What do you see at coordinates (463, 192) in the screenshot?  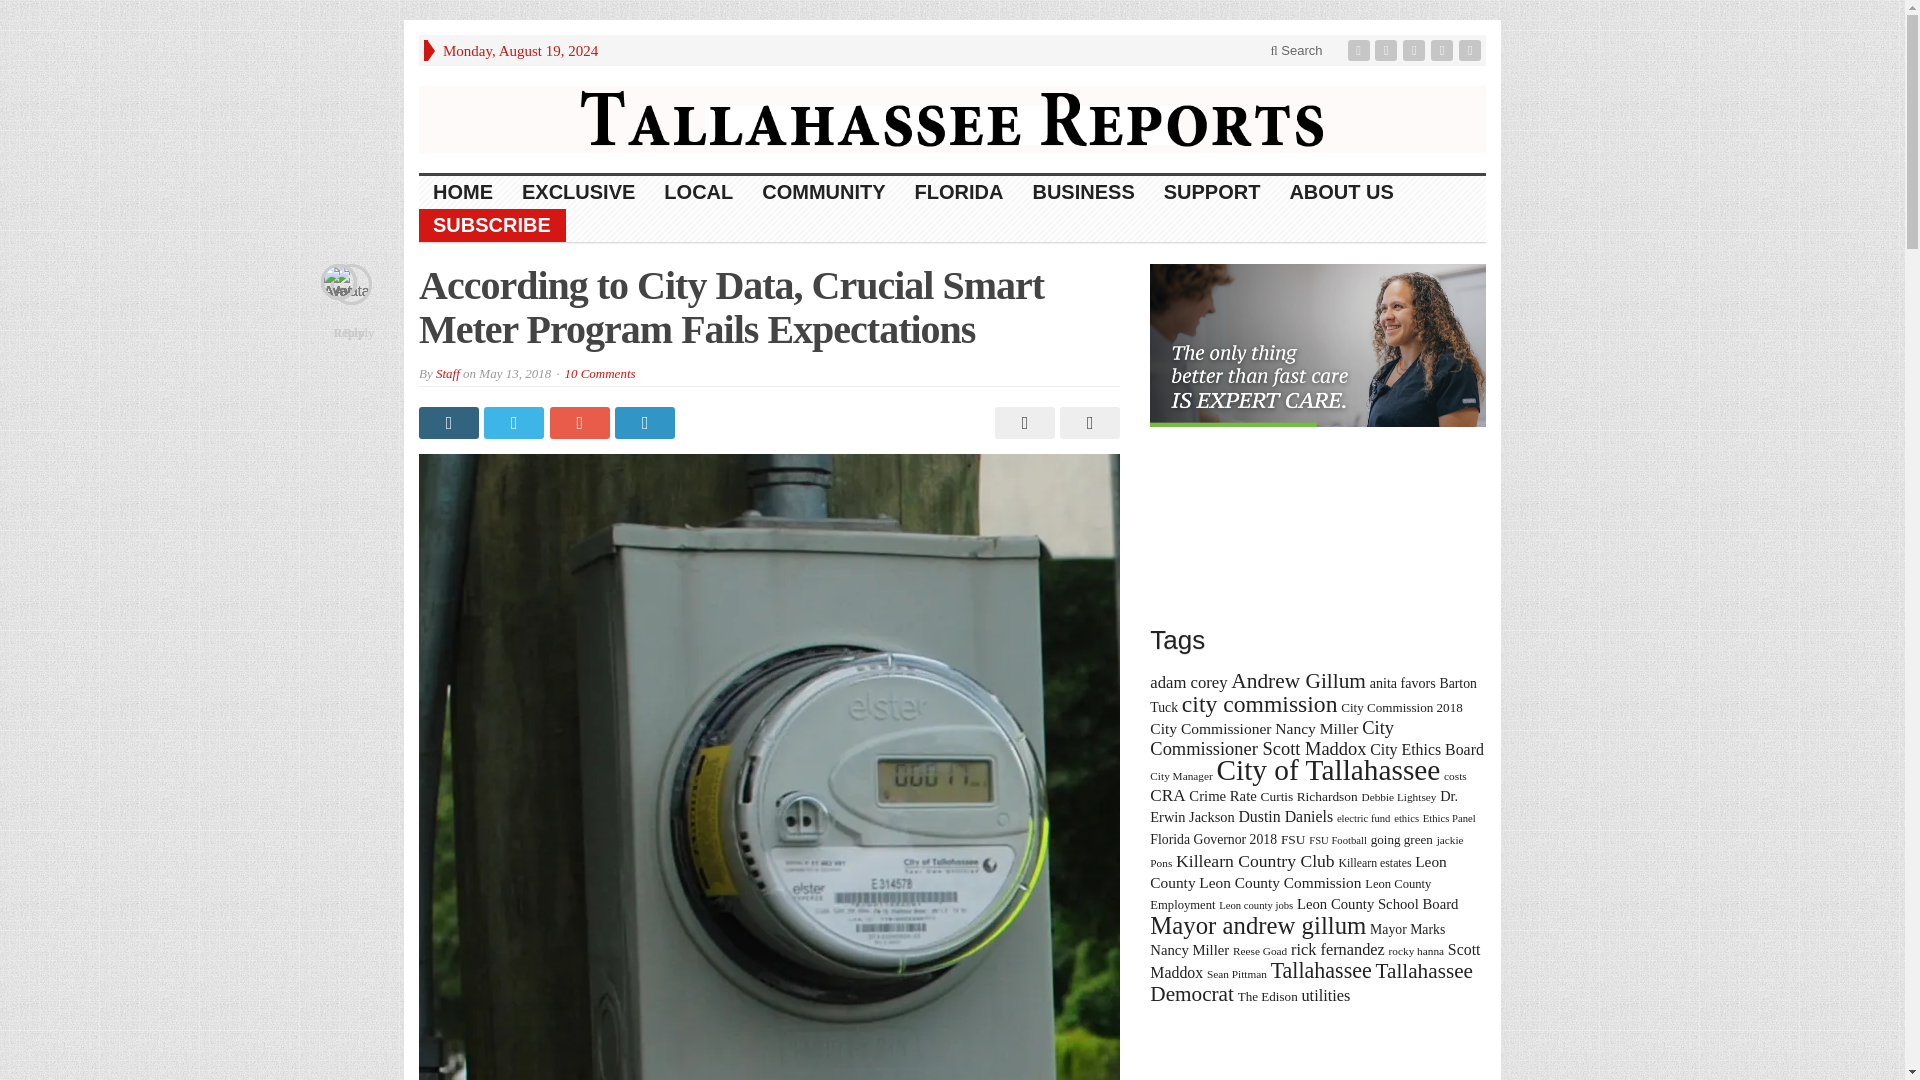 I see `HOME` at bounding box center [463, 192].